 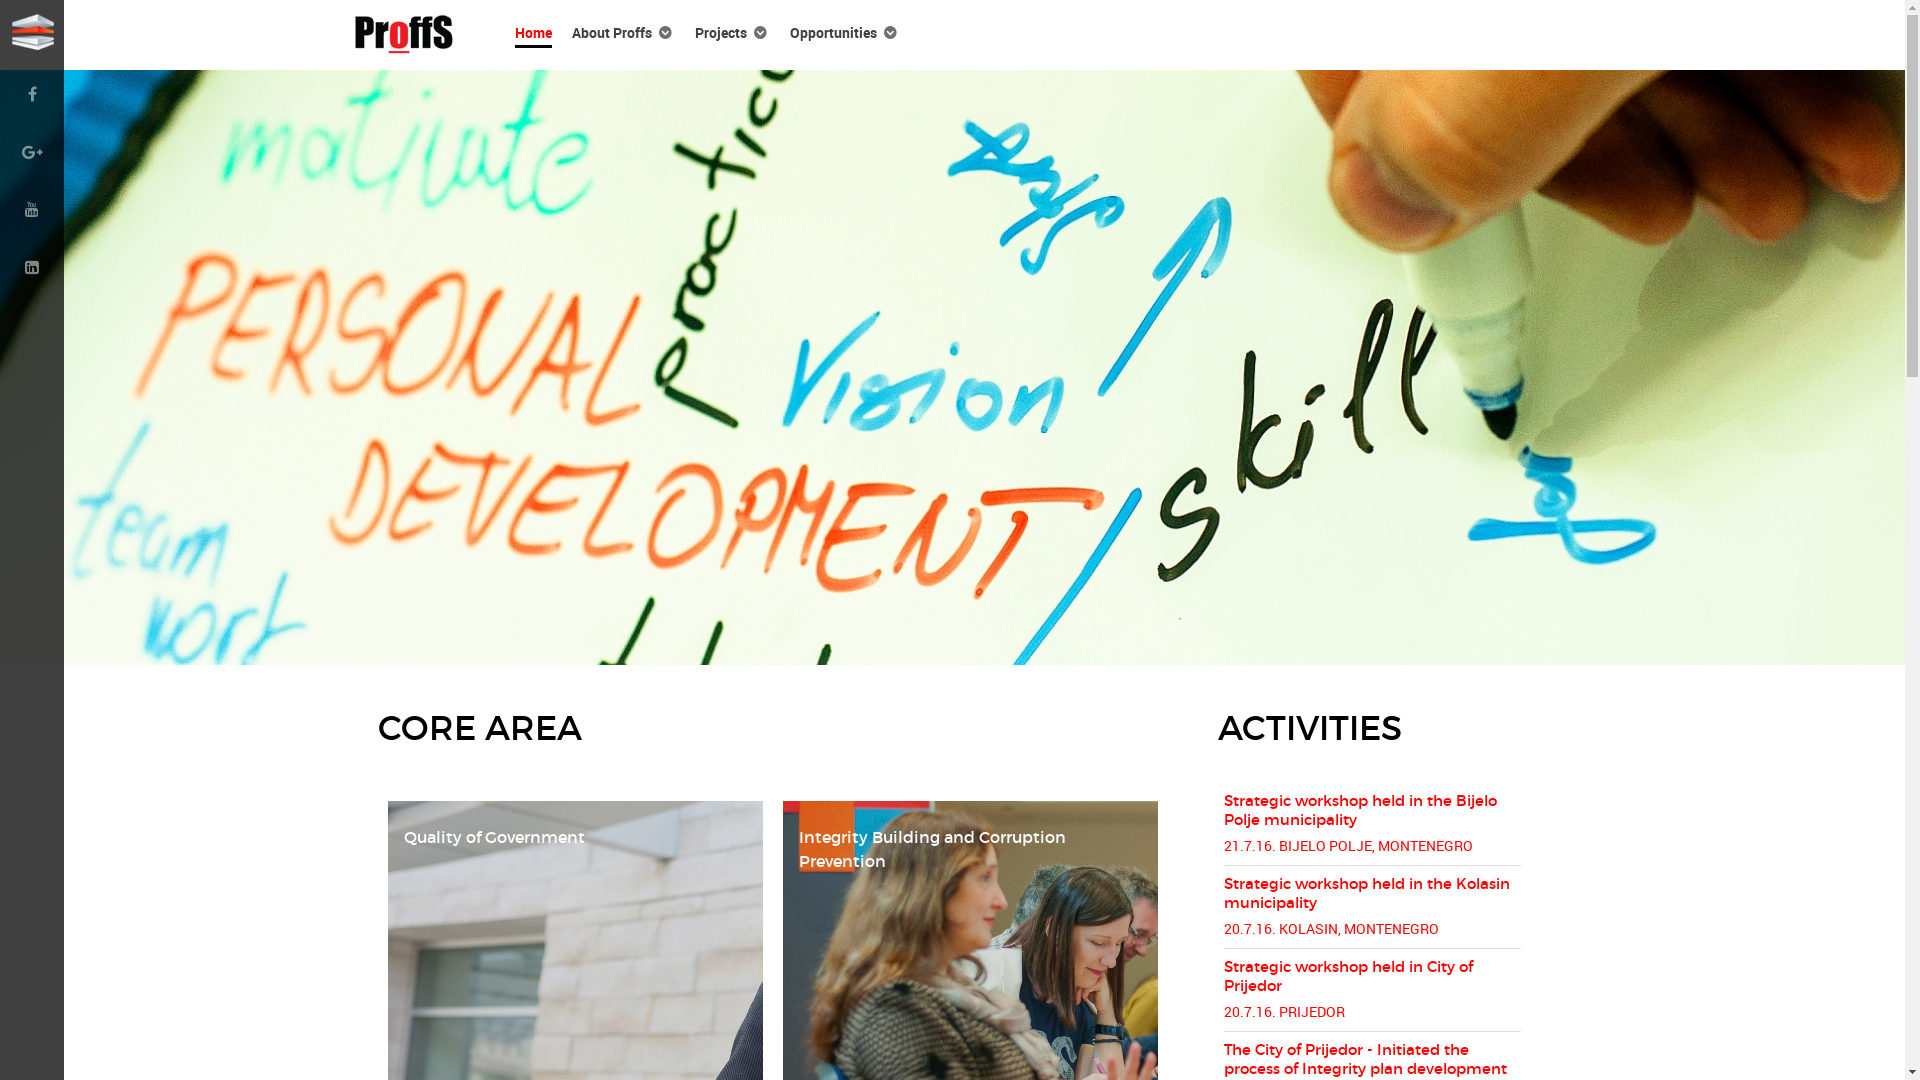 What do you see at coordinates (1360, 810) in the screenshot?
I see `Strategic workshop held in the Bijelo Polje municipality` at bounding box center [1360, 810].